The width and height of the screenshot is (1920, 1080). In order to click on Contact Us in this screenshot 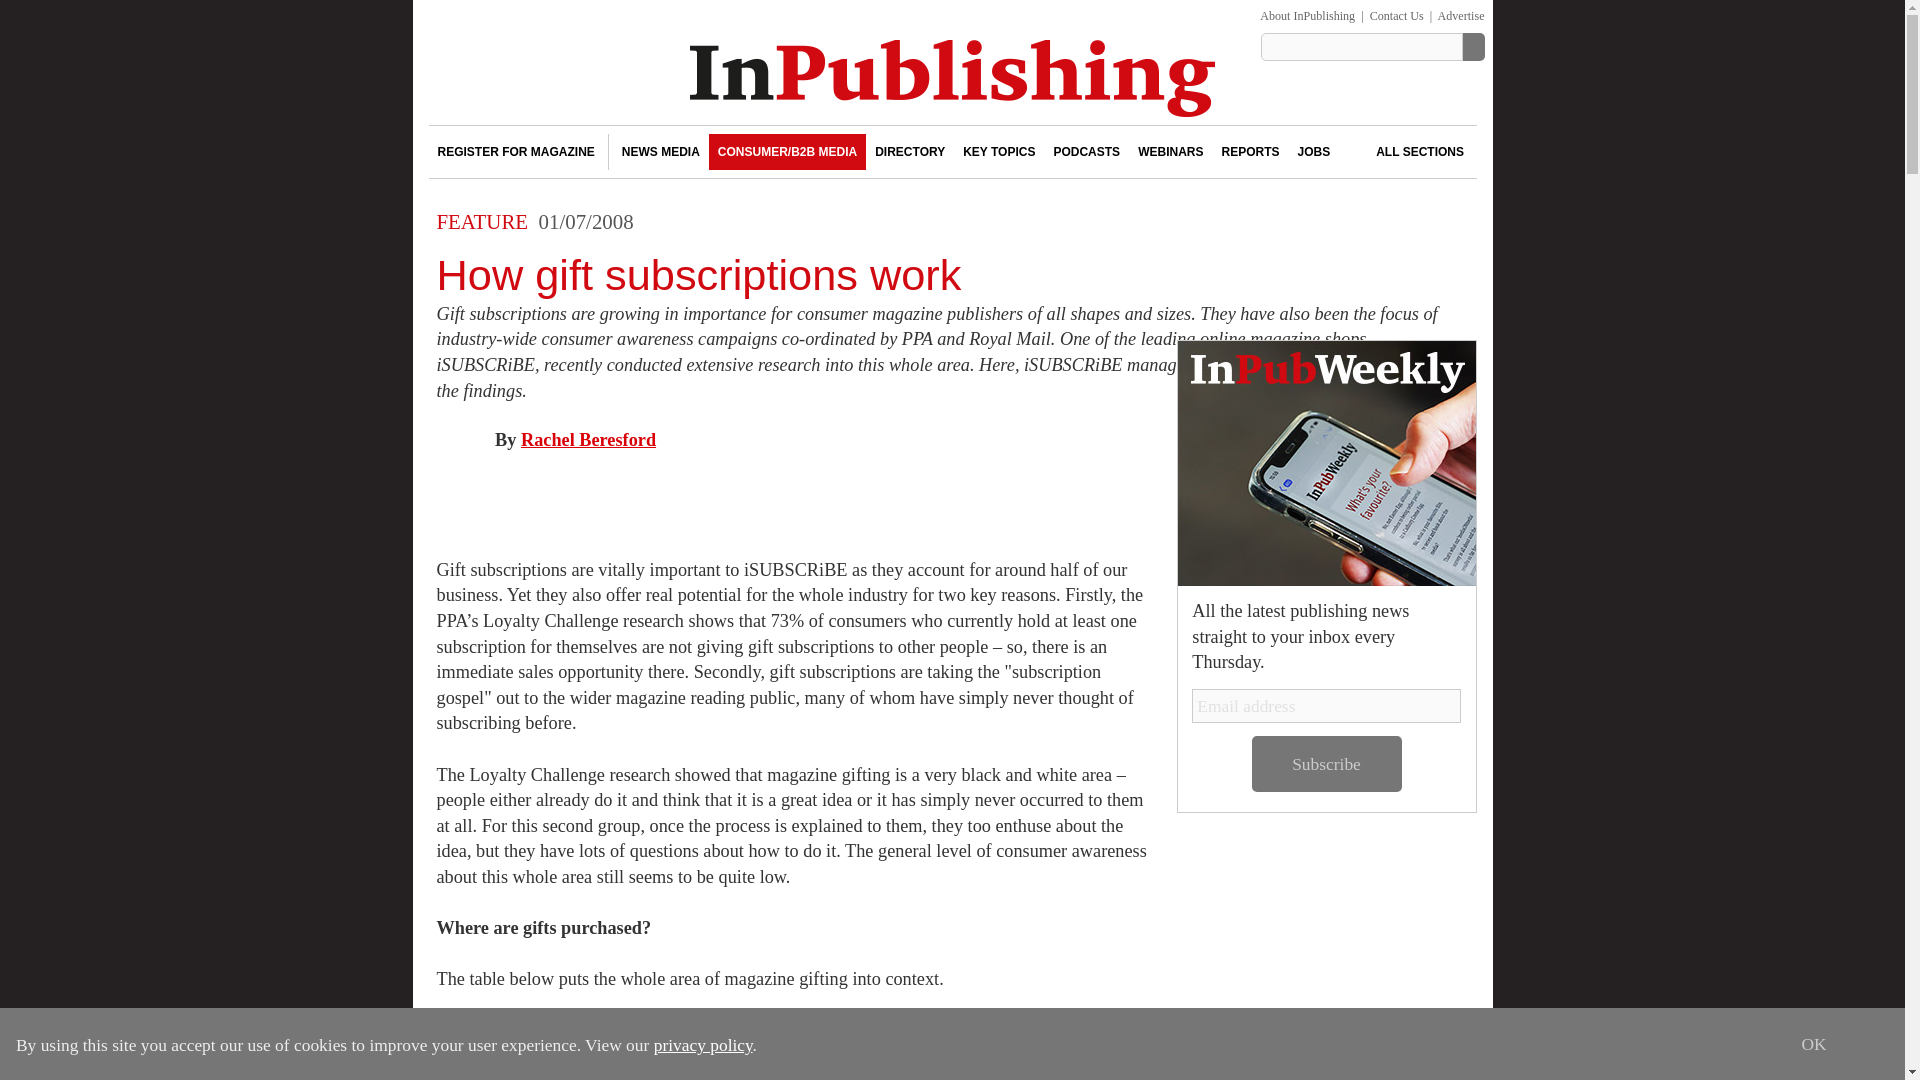, I will do `click(1397, 15)`.